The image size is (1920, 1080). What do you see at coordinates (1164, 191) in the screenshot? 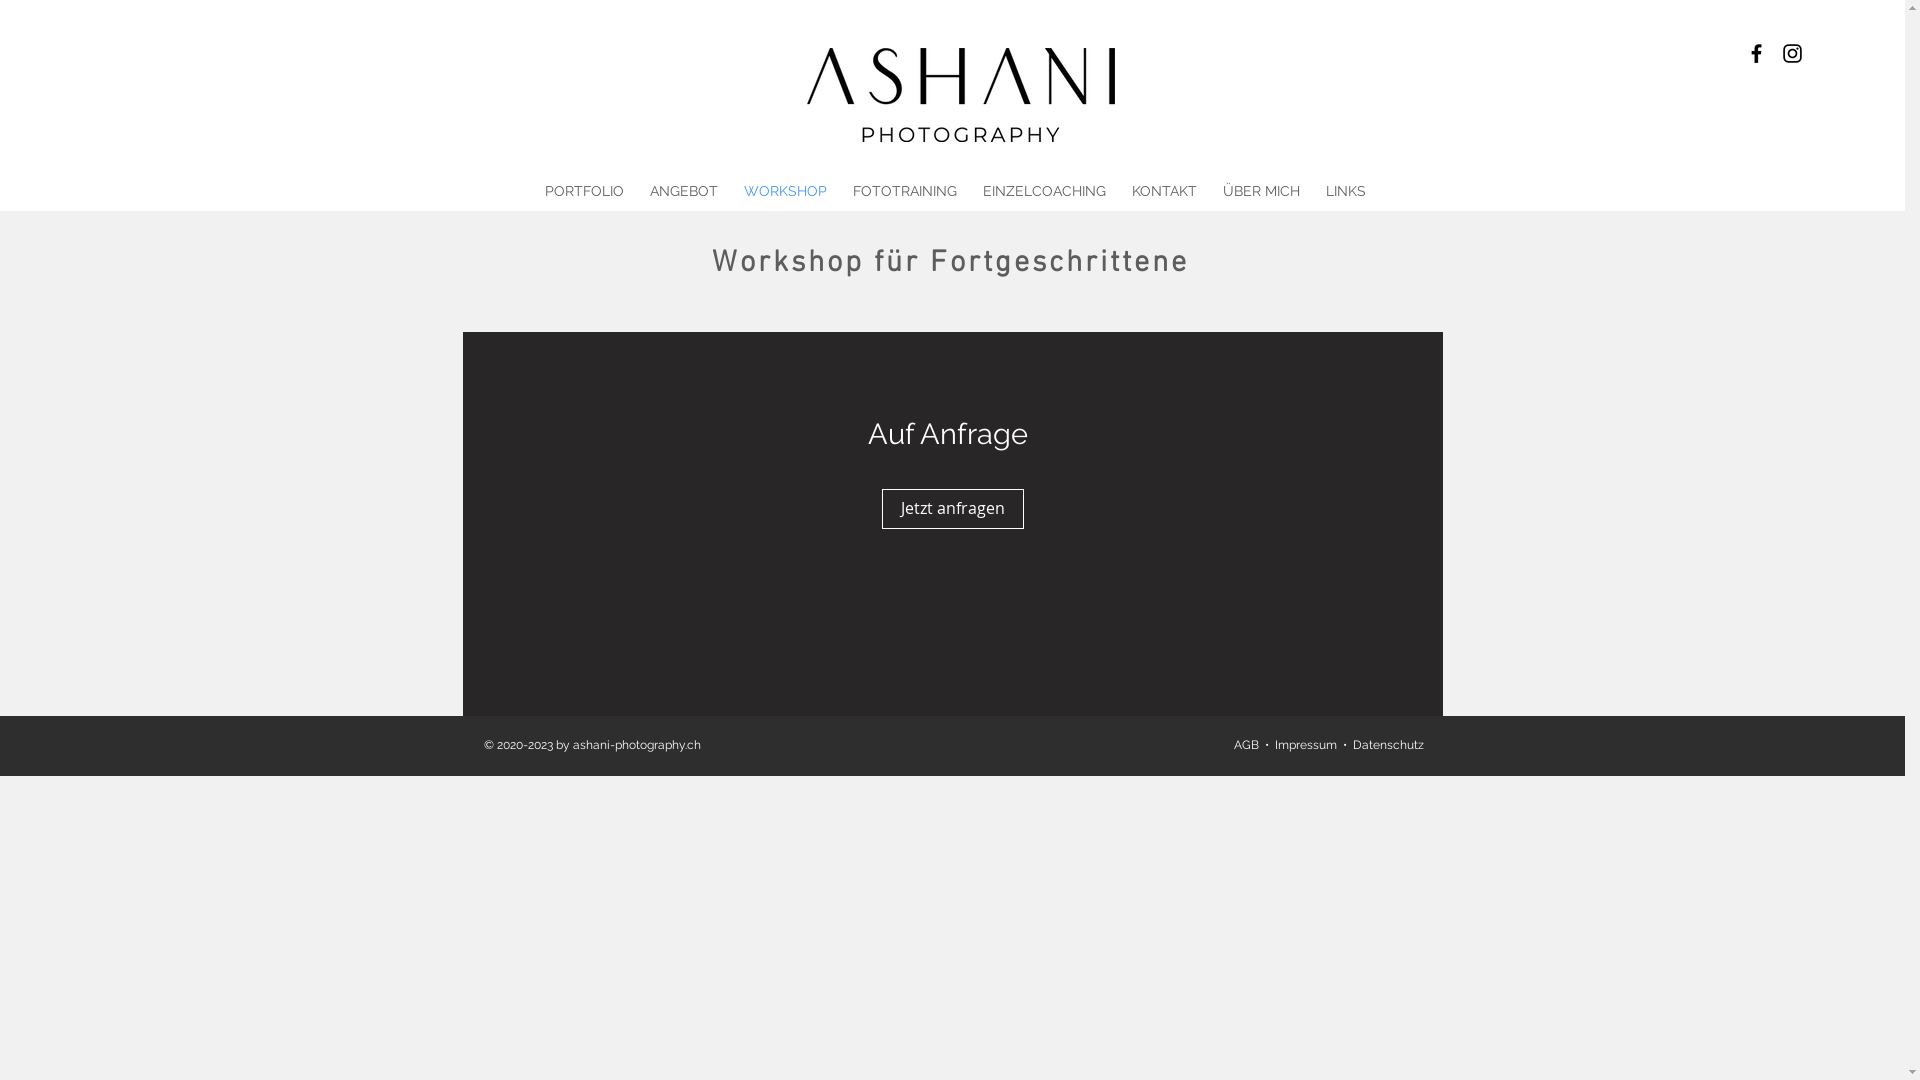
I see `KONTAKT` at bounding box center [1164, 191].